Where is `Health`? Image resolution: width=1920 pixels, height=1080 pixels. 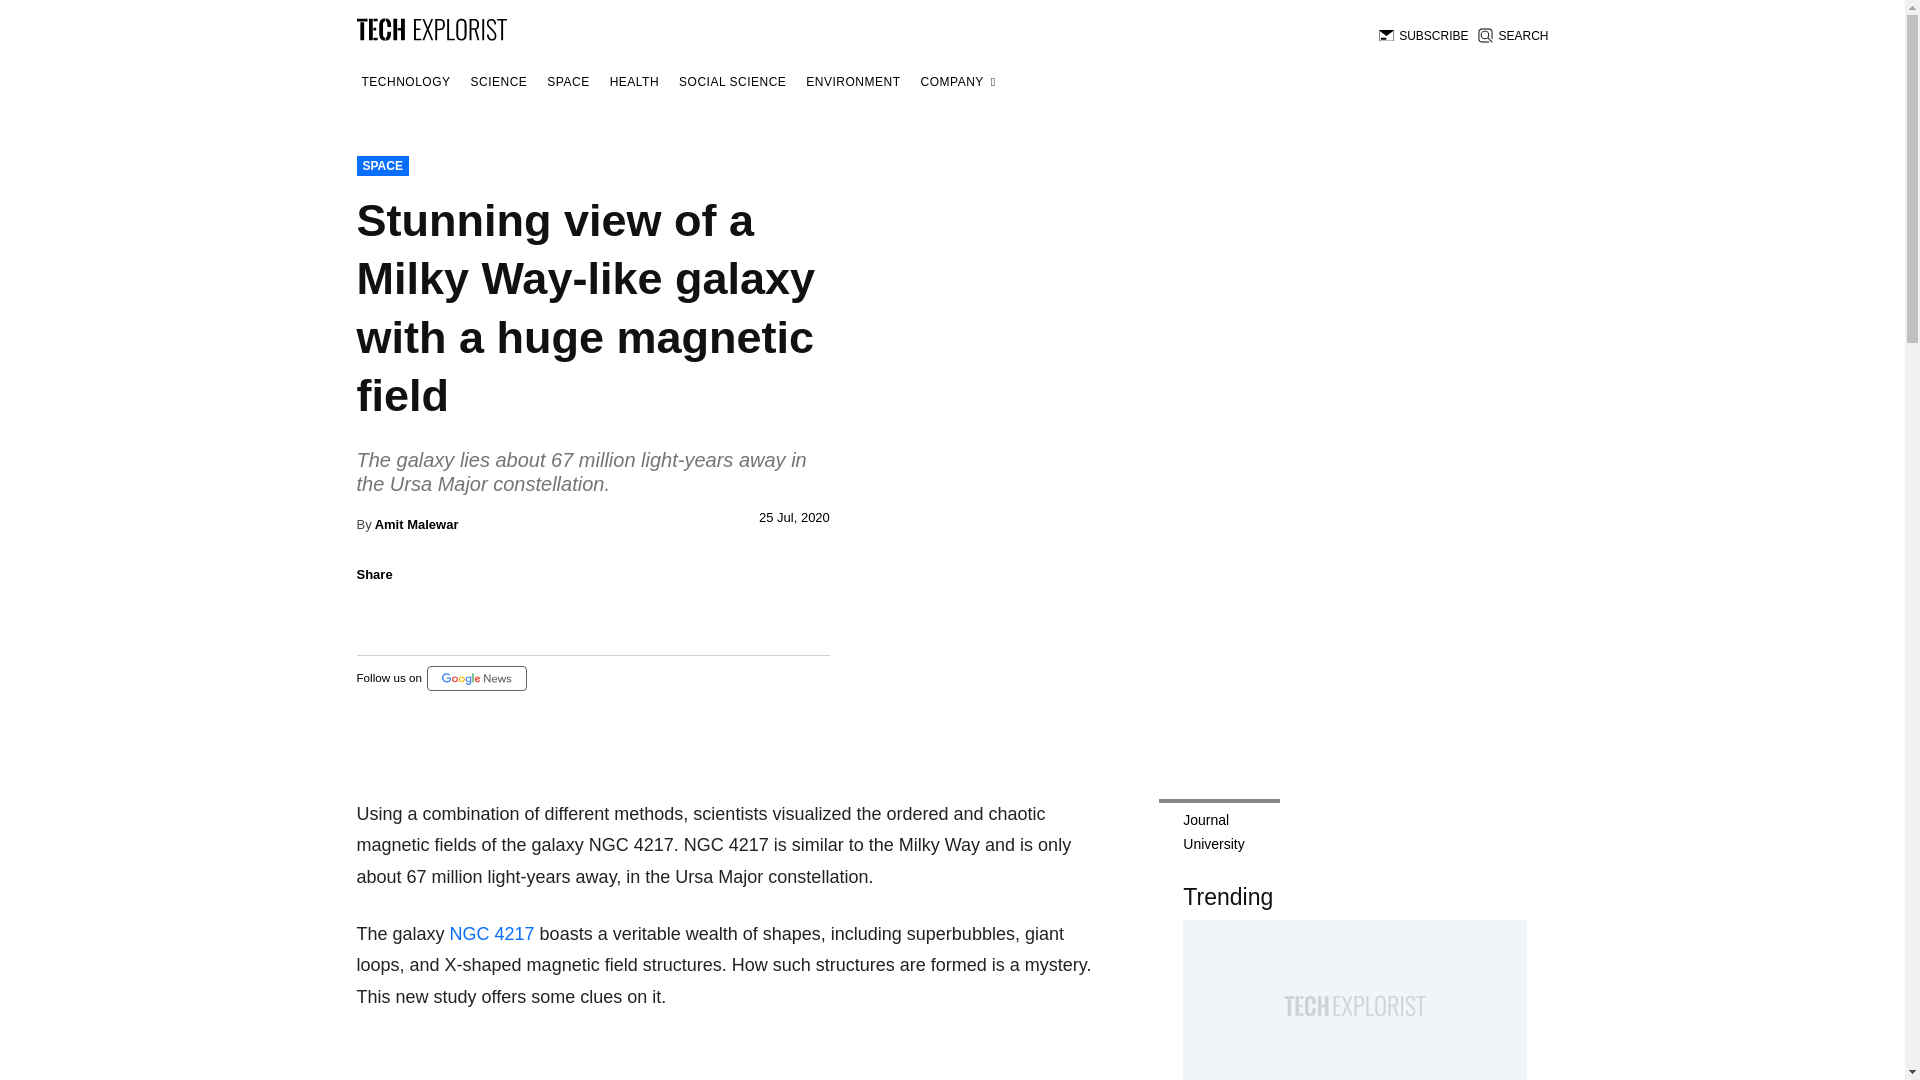
Health is located at coordinates (634, 82).